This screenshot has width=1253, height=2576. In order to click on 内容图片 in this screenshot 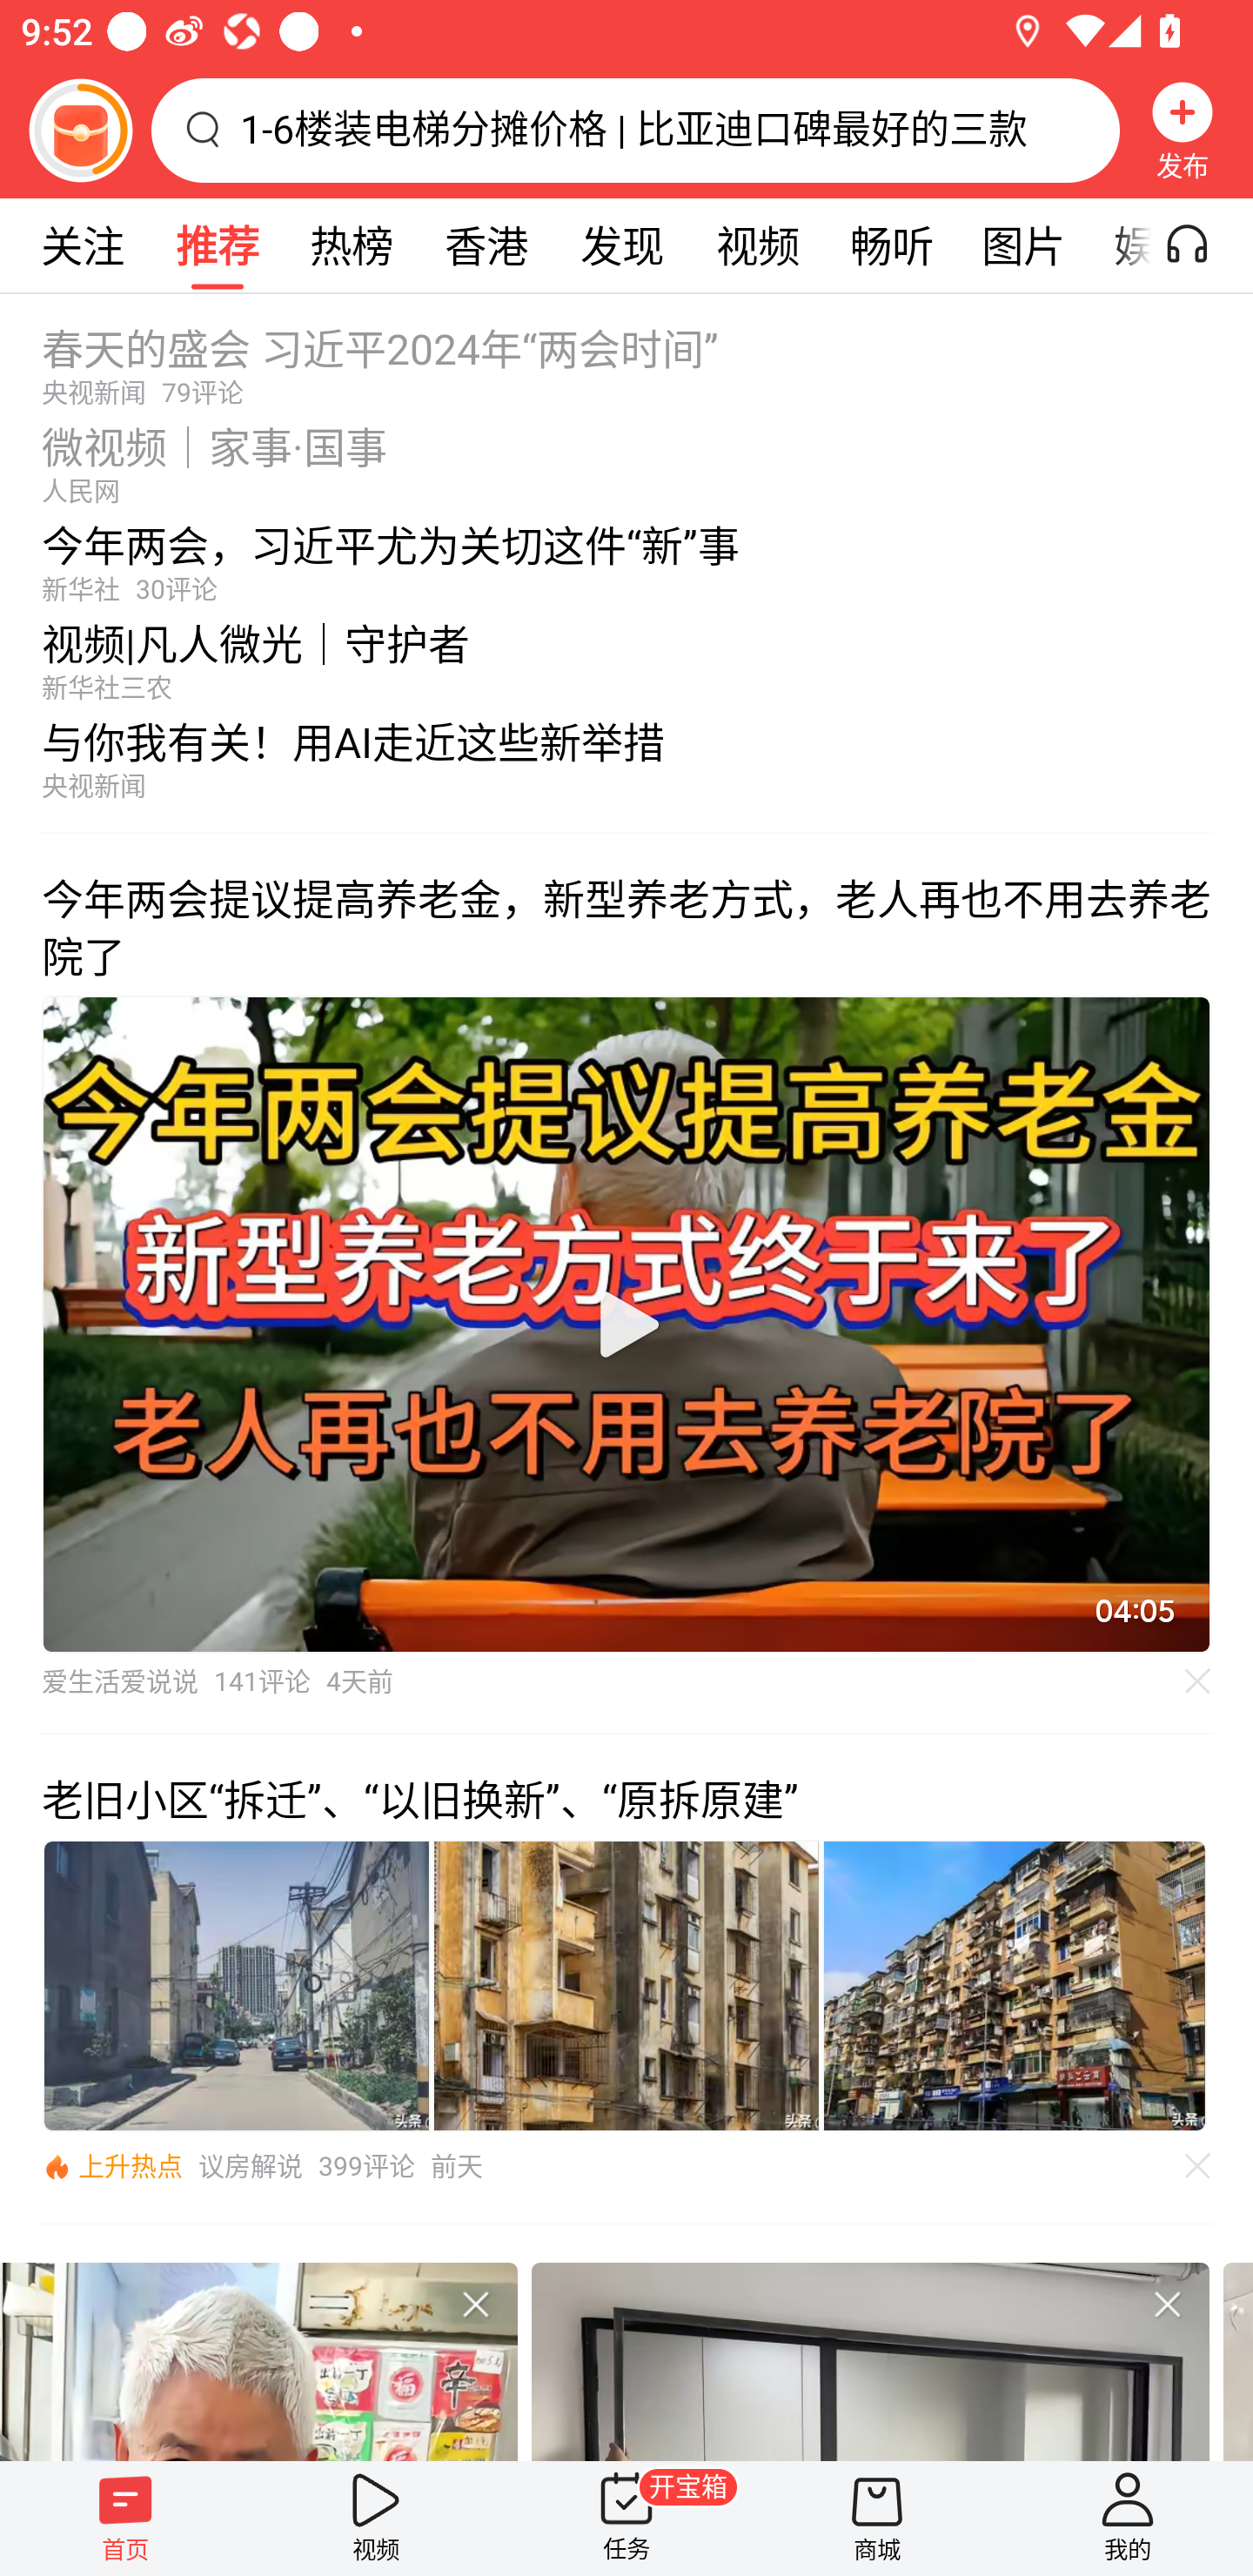, I will do `click(236, 1986)`.